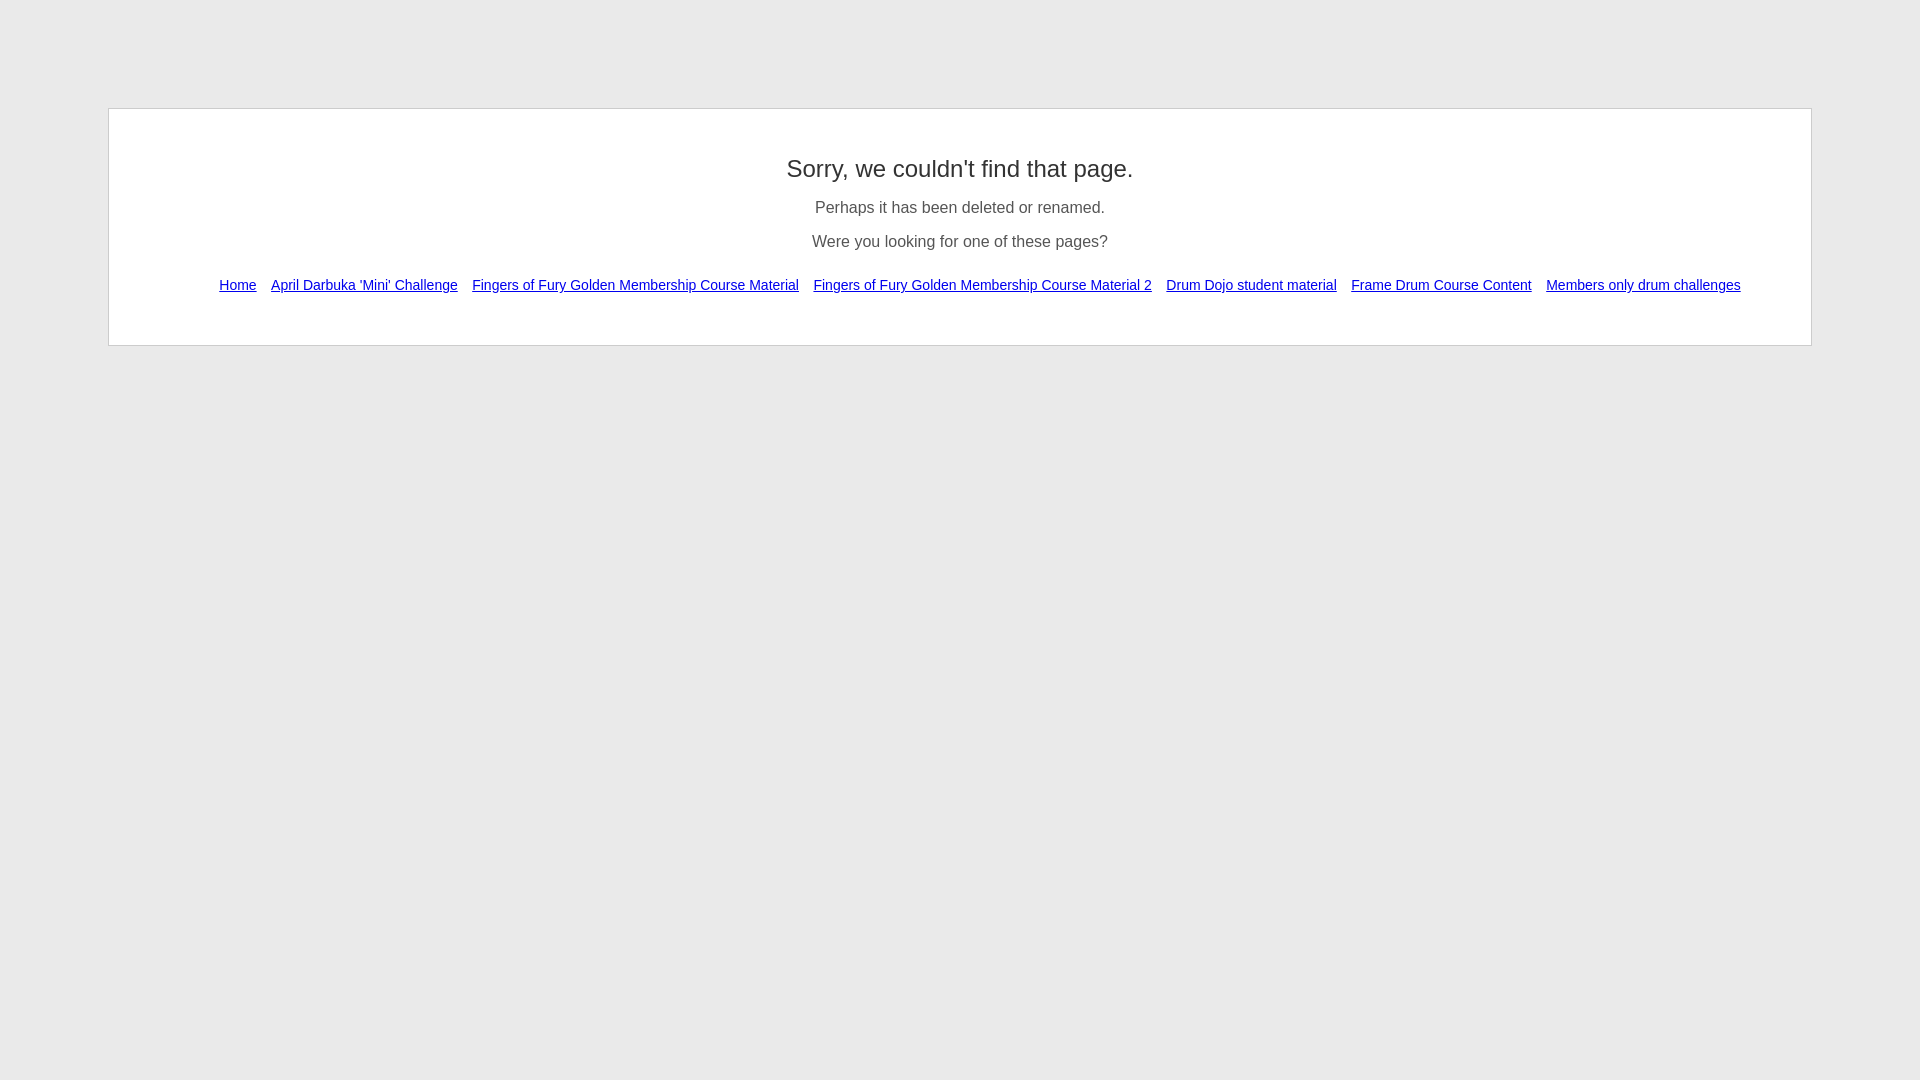 This screenshot has height=1080, width=1920. Describe the element at coordinates (364, 285) in the screenshot. I see `April Darbuka 'Mini' Challenge` at that location.